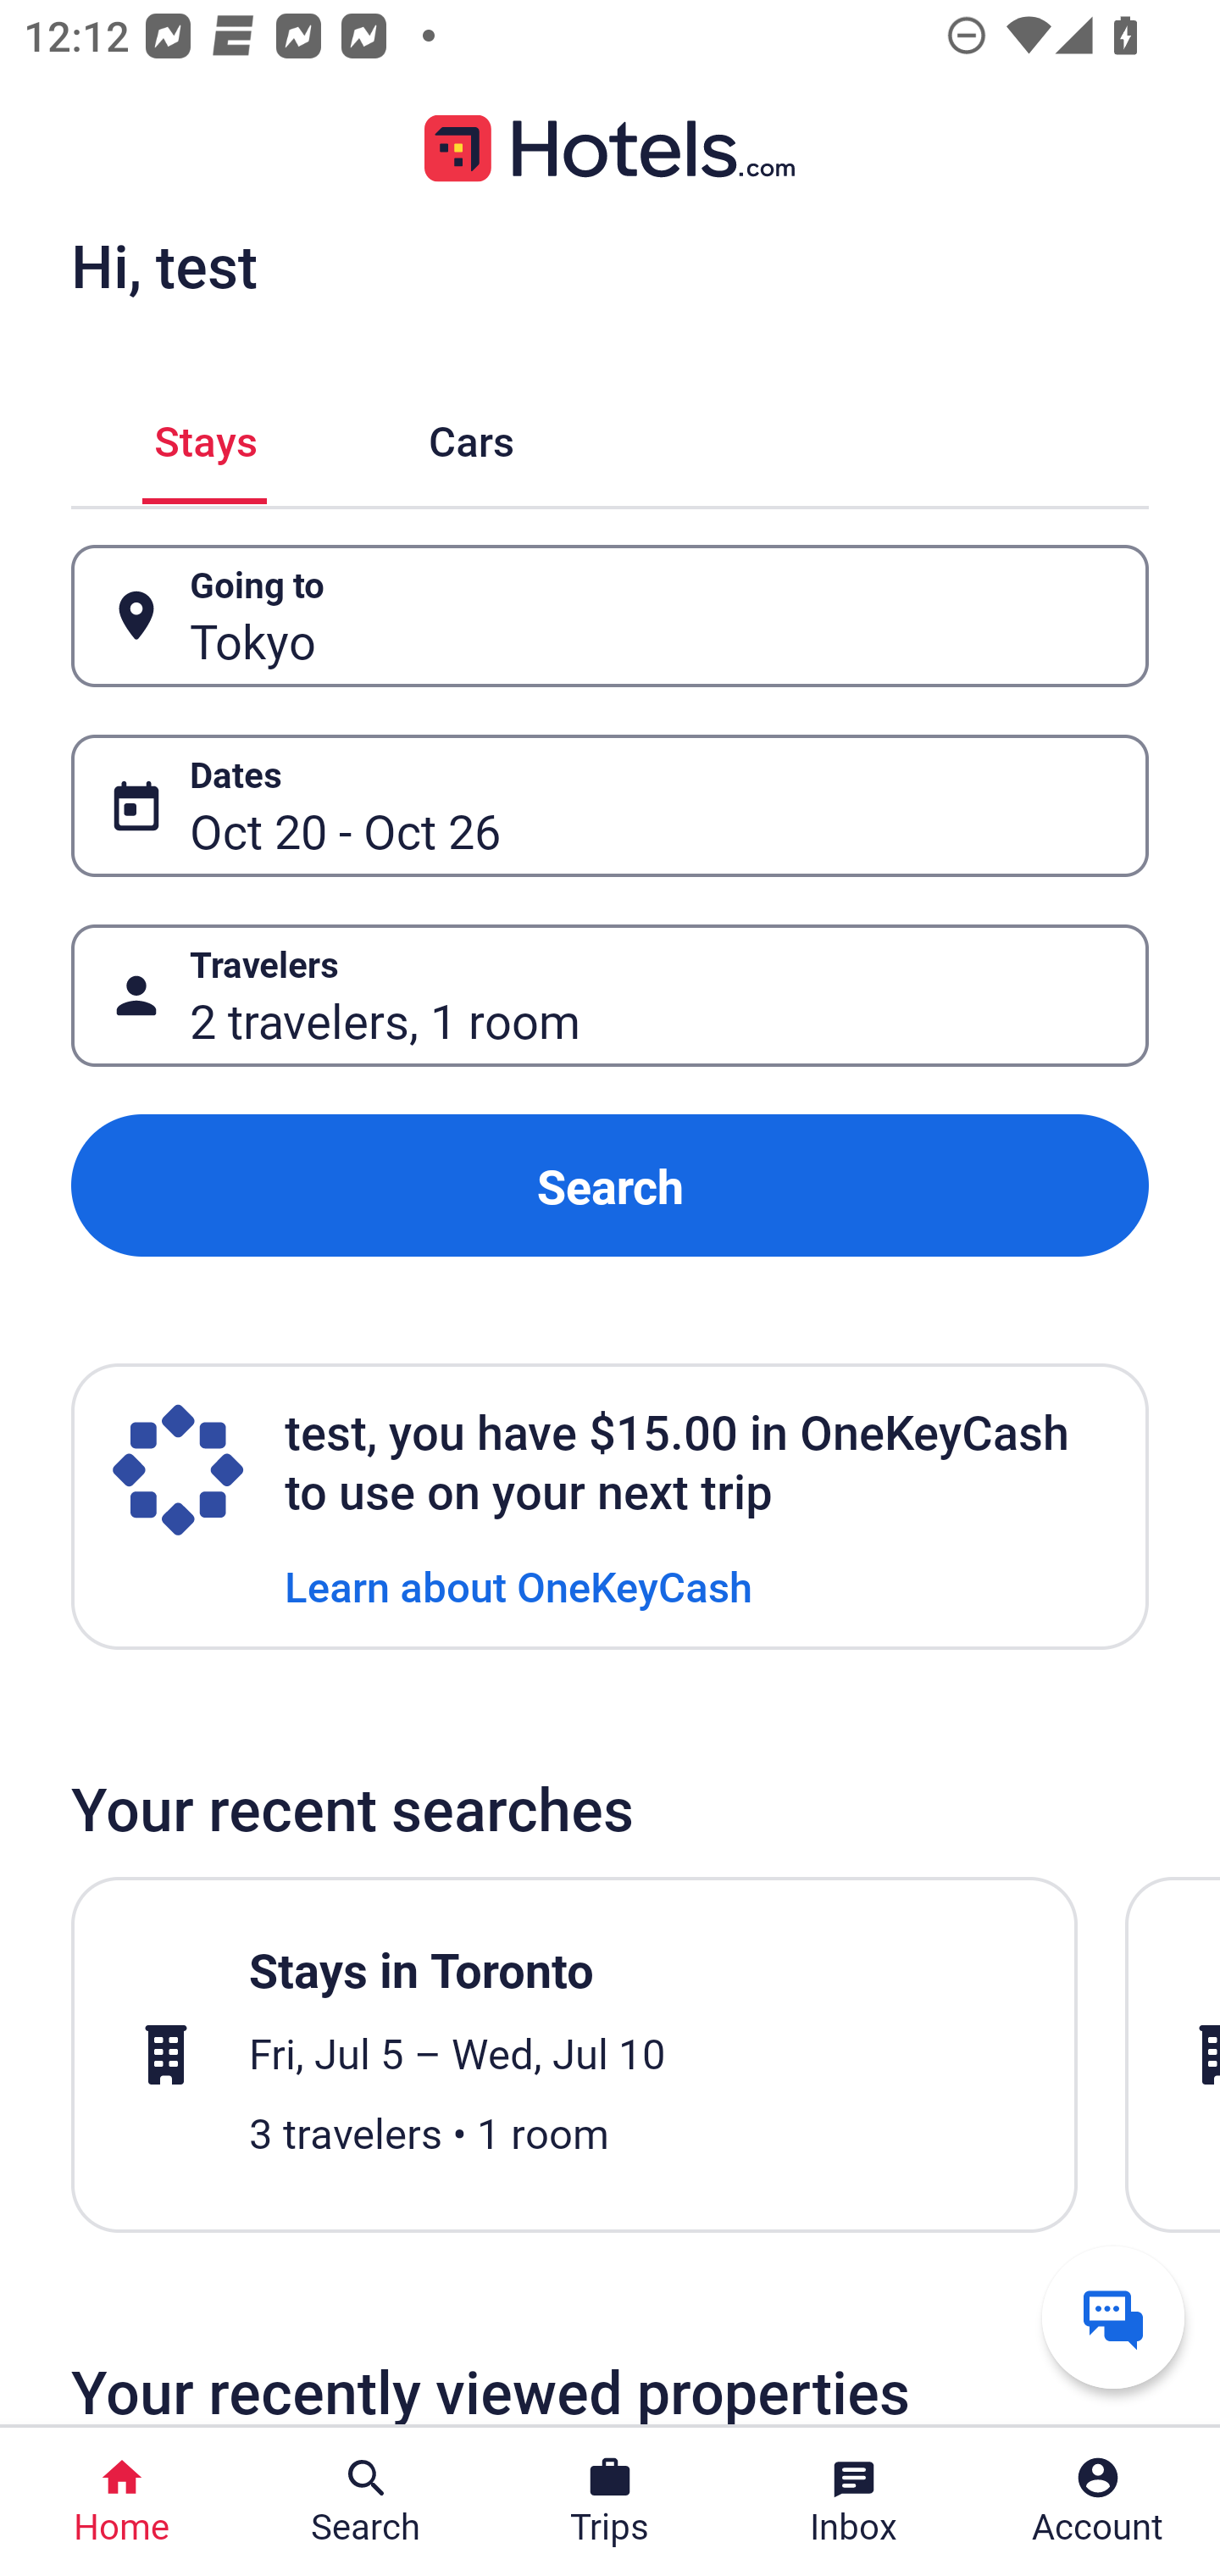 This screenshot has width=1220, height=2576. I want to click on Get help from a virtual agent, so click(1113, 2317).